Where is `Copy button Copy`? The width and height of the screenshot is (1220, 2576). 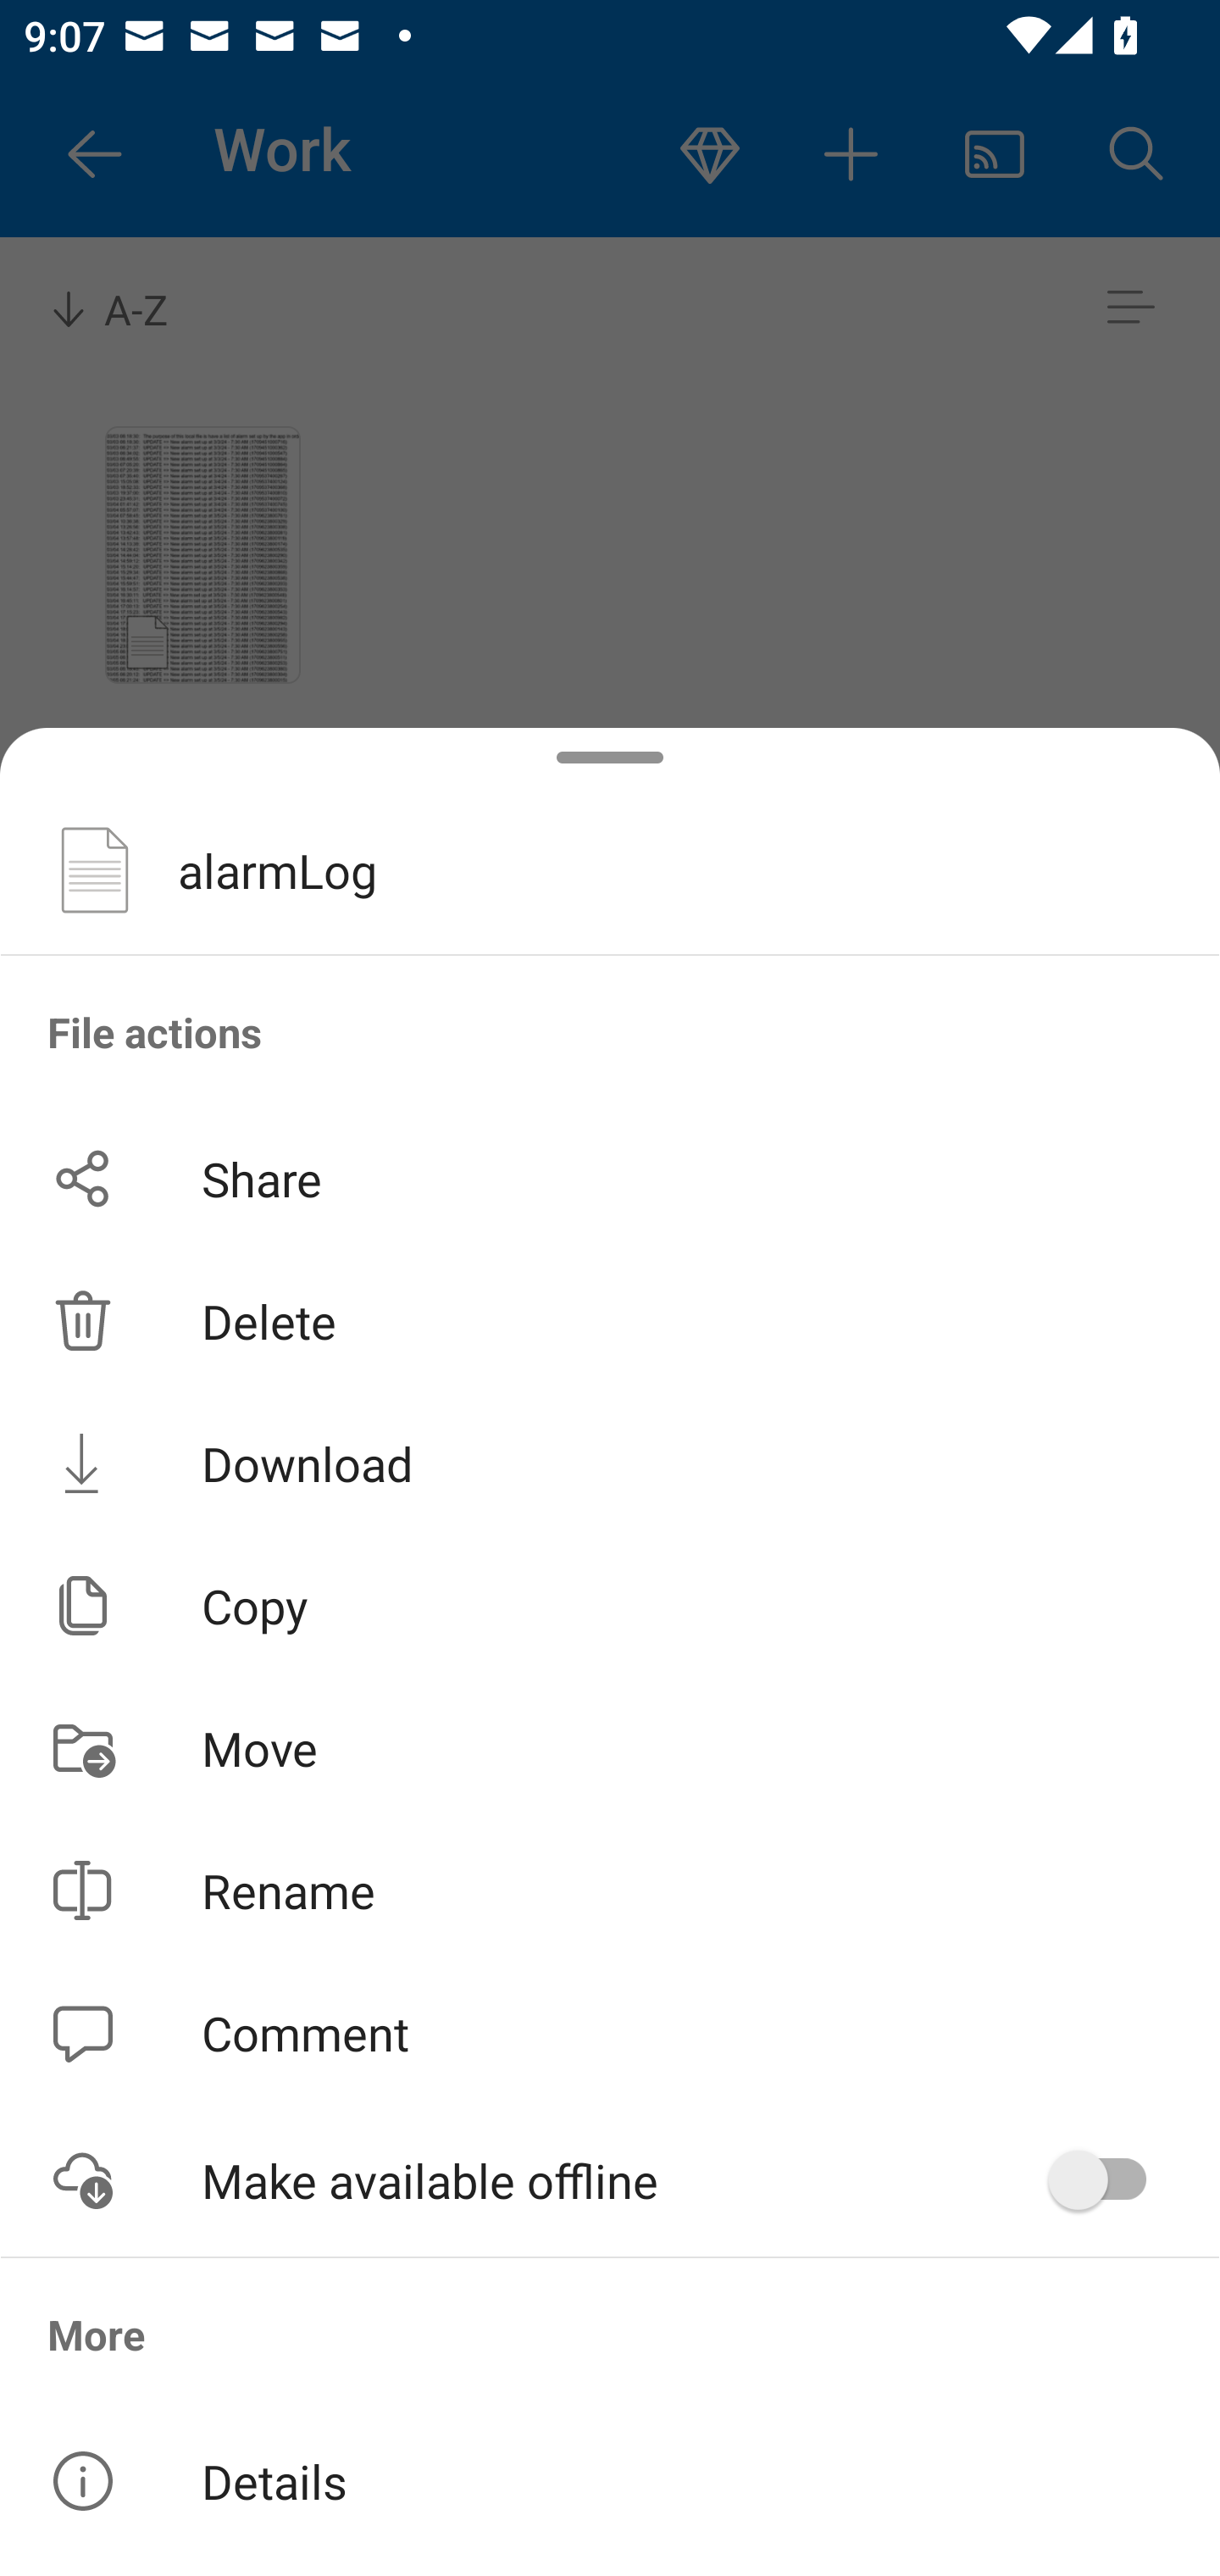
Copy button Copy is located at coordinates (610, 1606).